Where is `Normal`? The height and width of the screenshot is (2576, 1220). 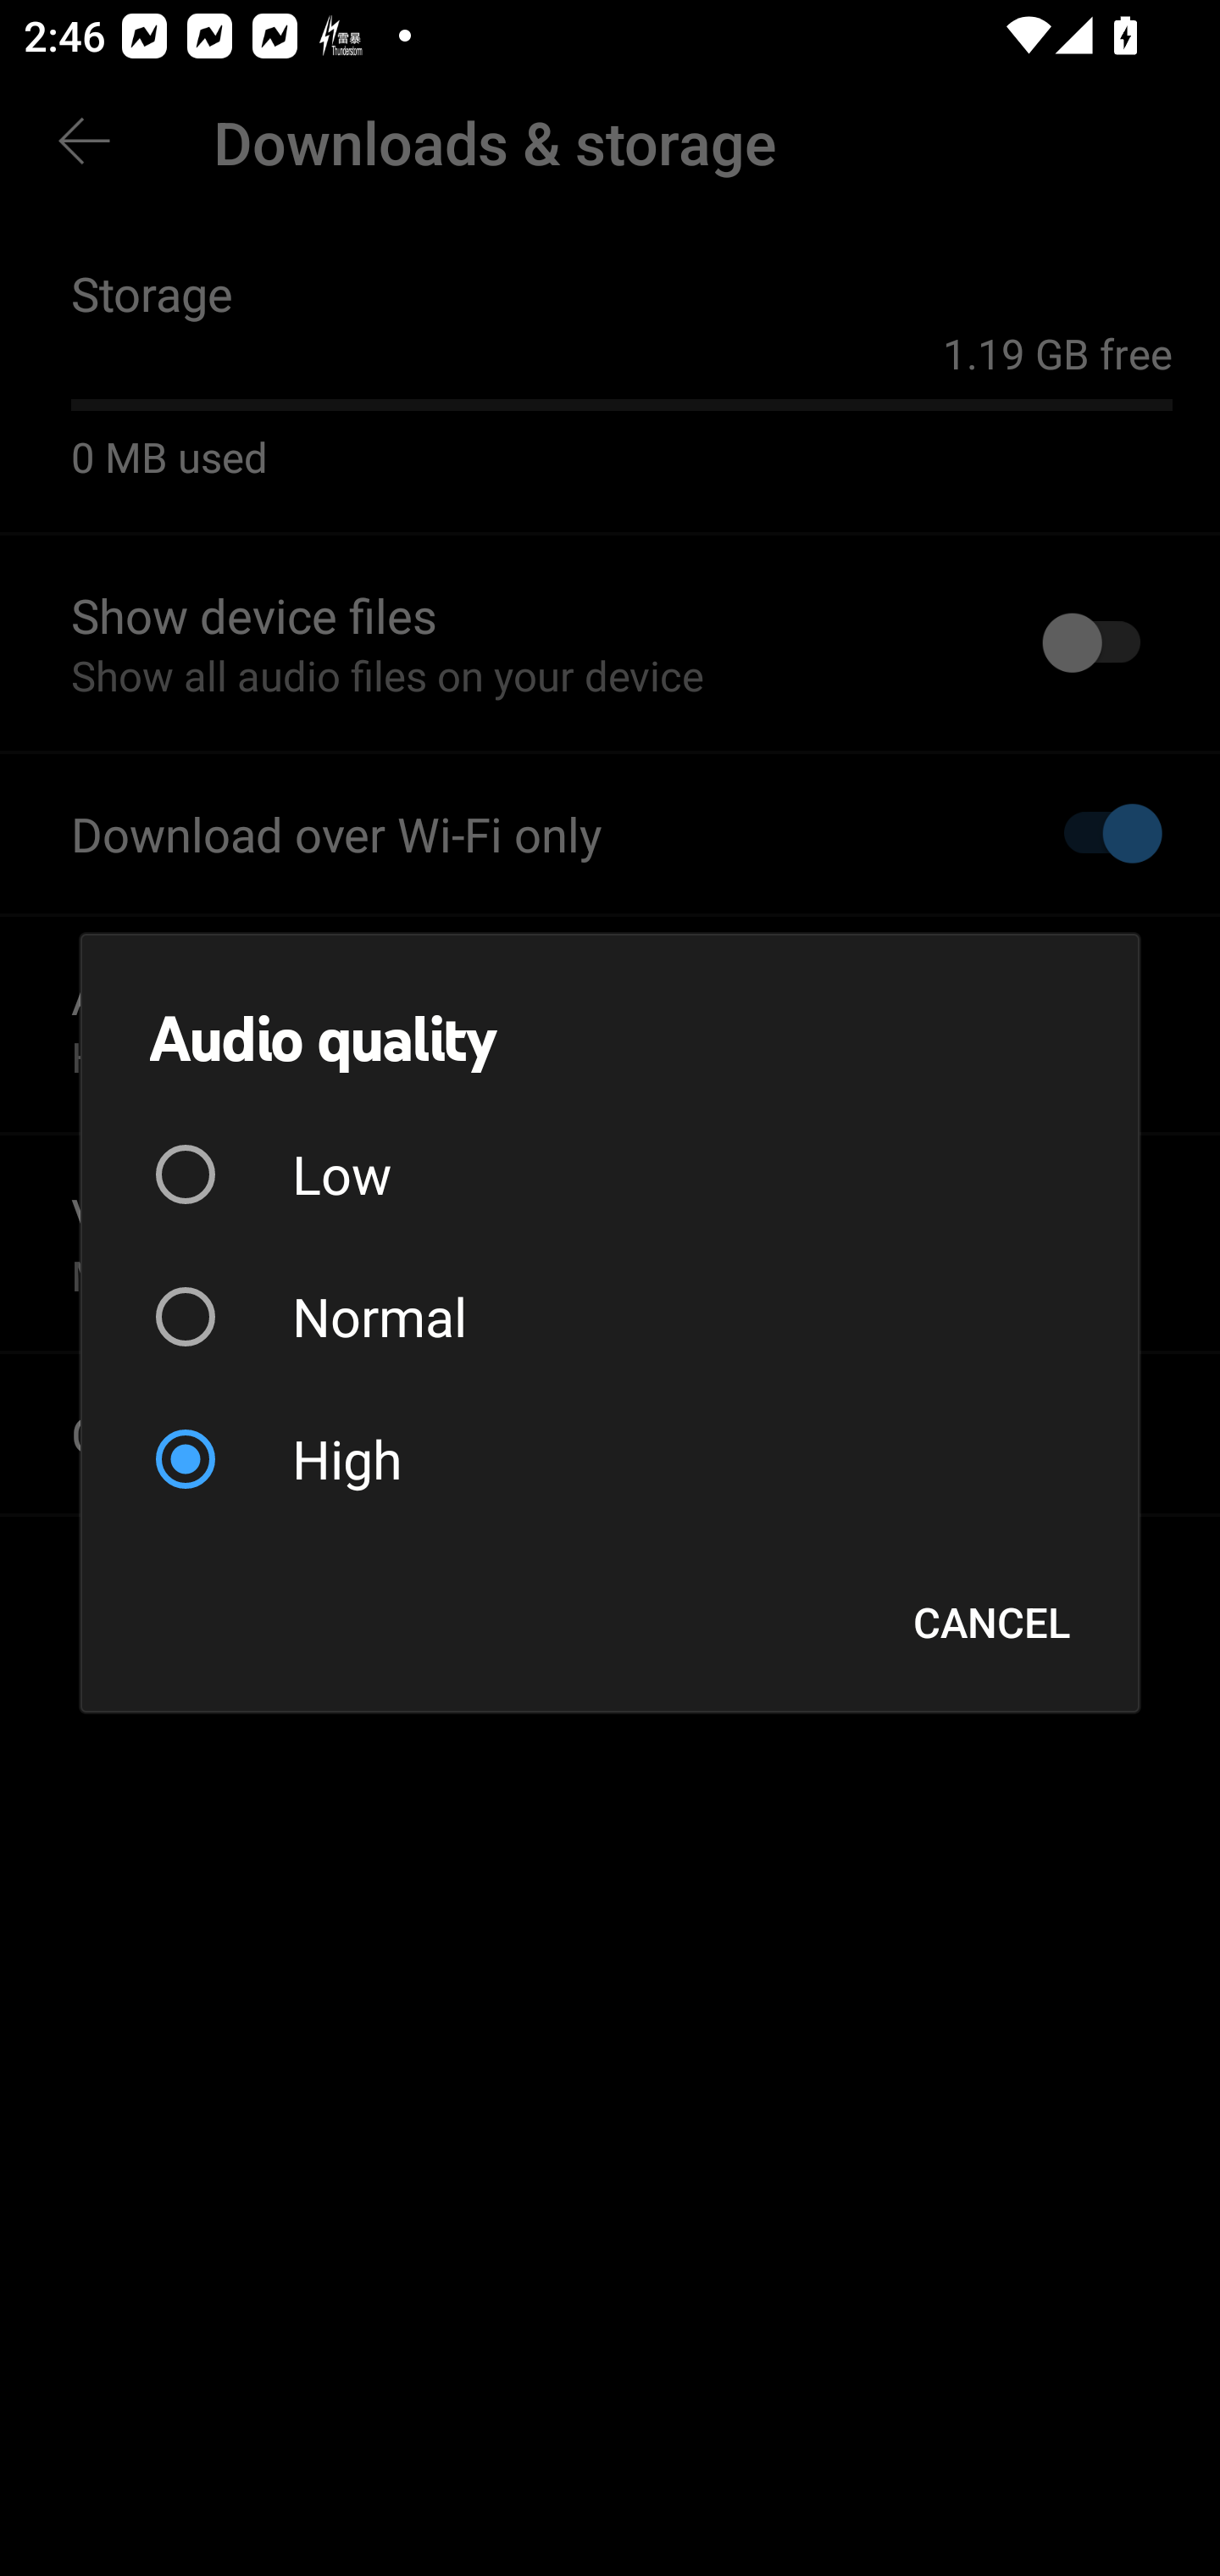 Normal is located at coordinates (610, 1317).